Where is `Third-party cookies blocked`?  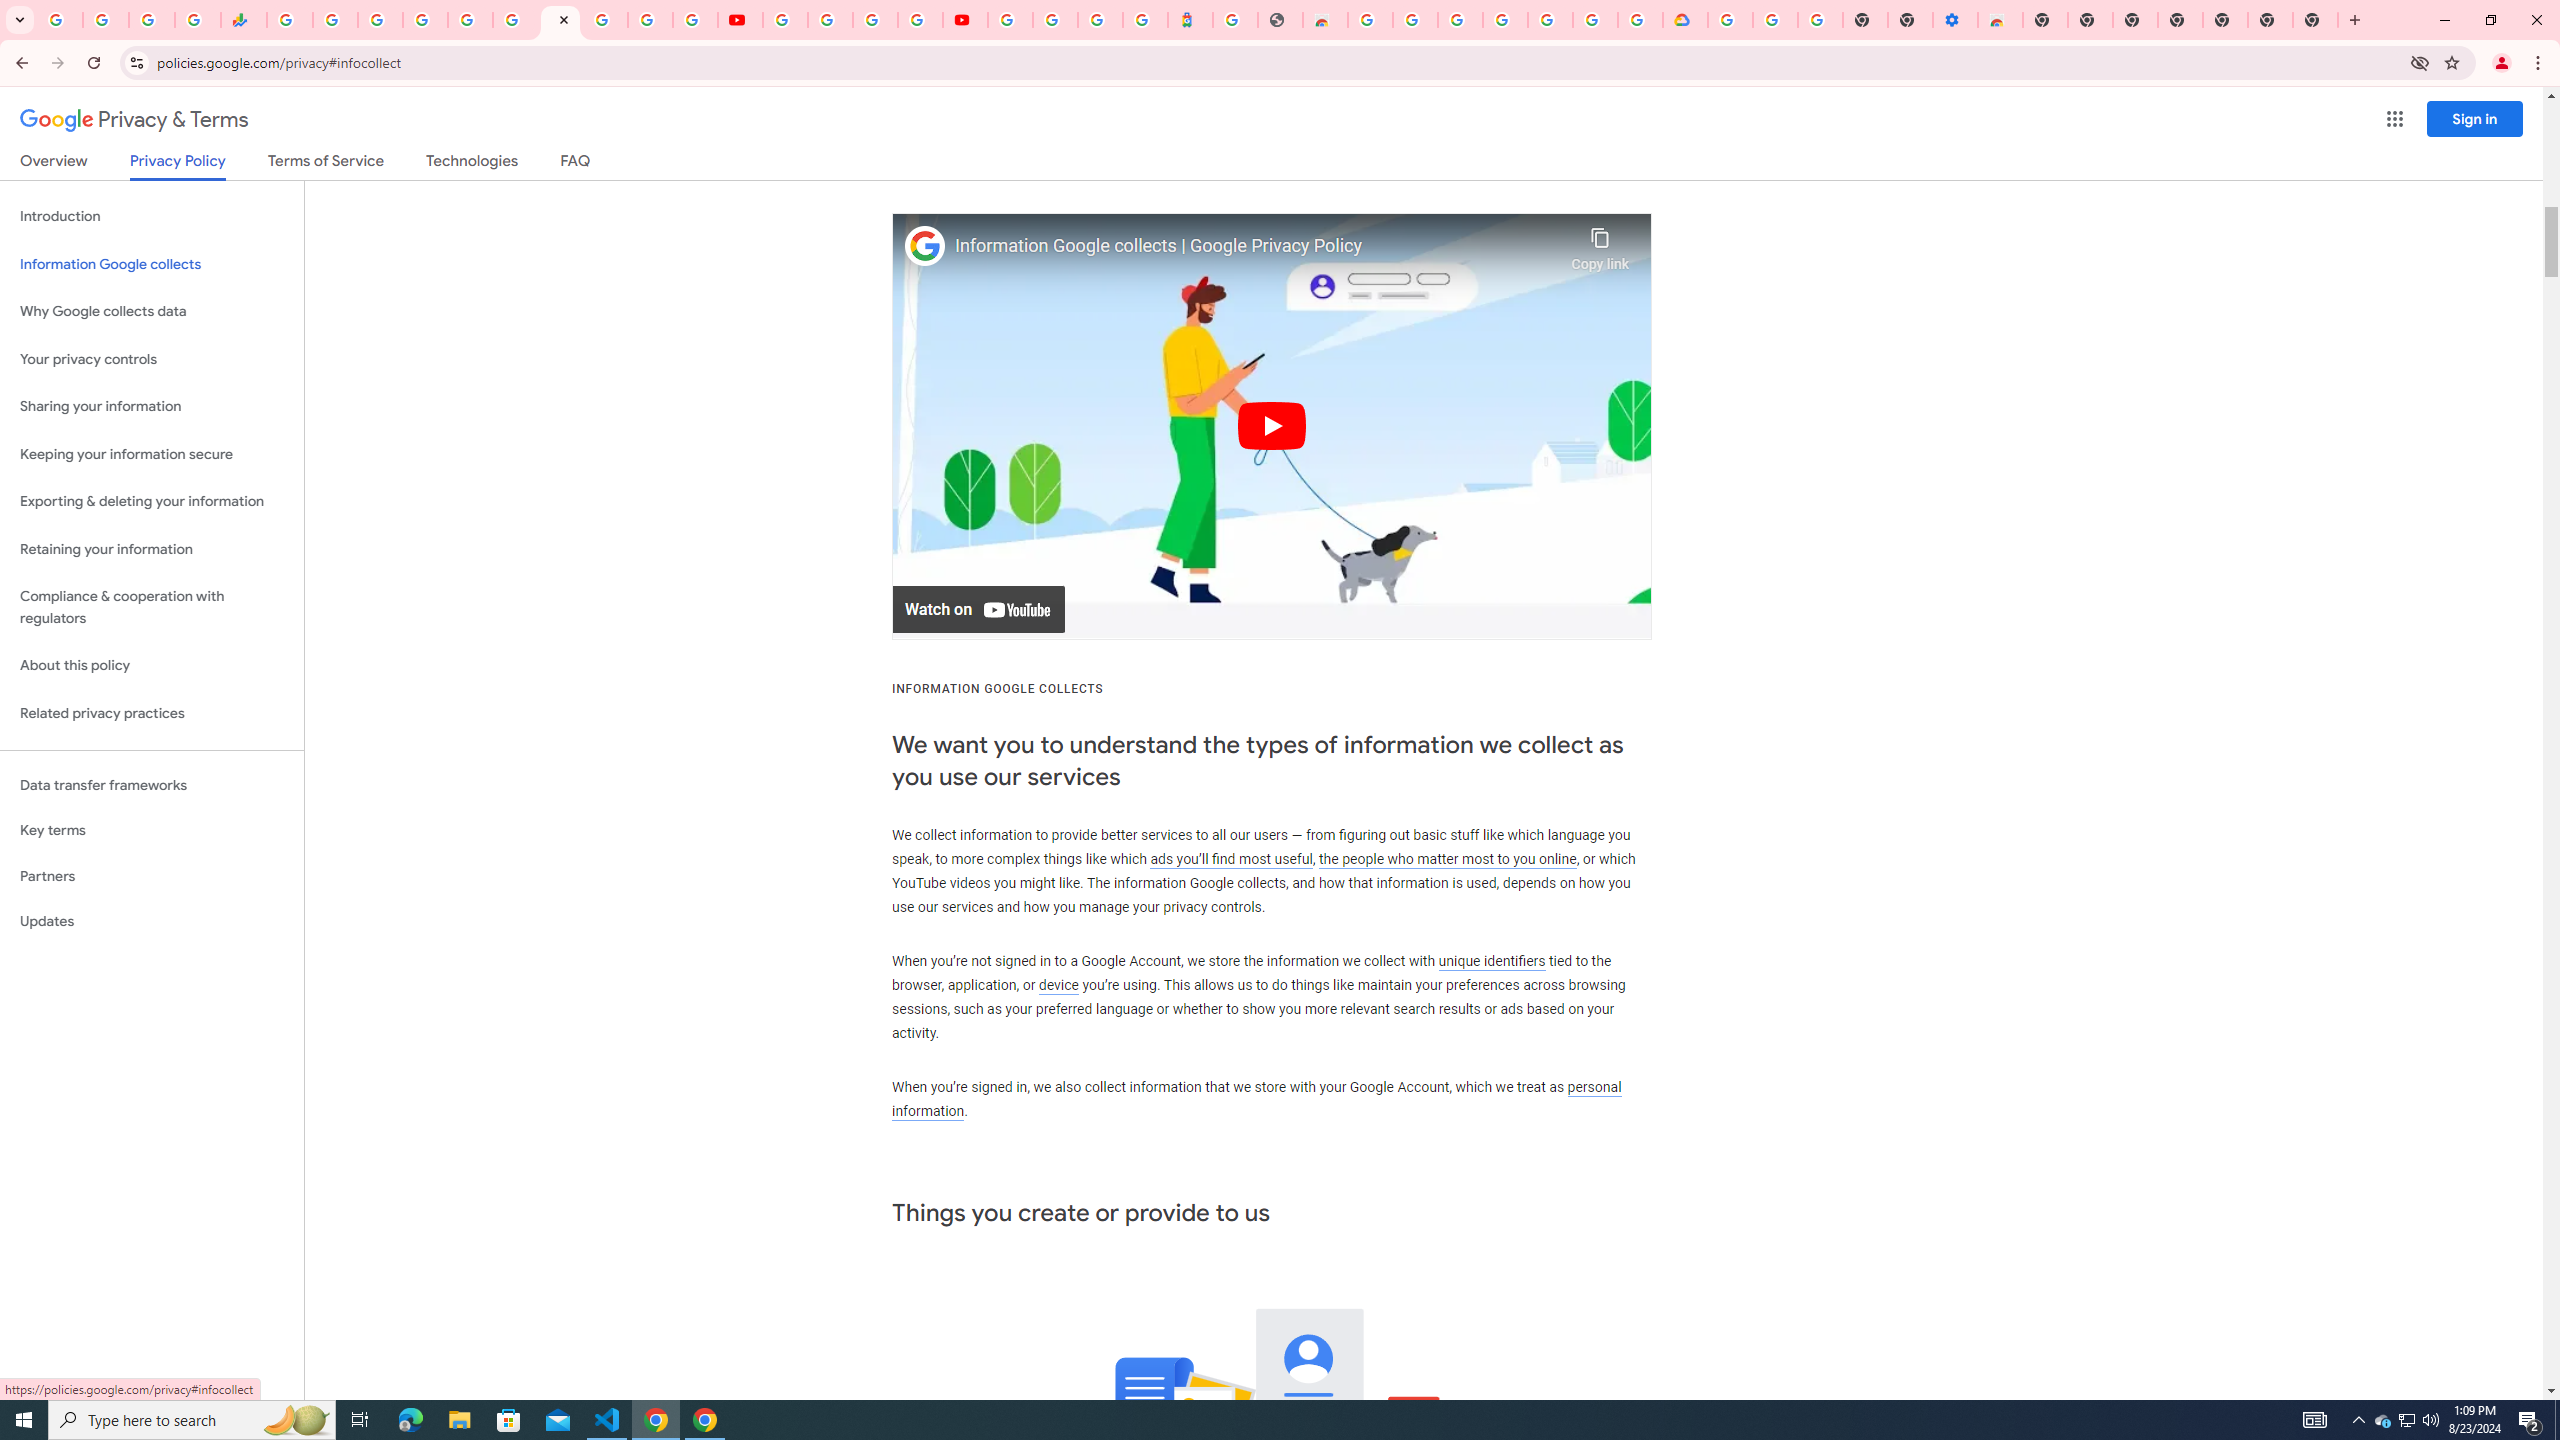
Third-party cookies blocked is located at coordinates (2420, 62).